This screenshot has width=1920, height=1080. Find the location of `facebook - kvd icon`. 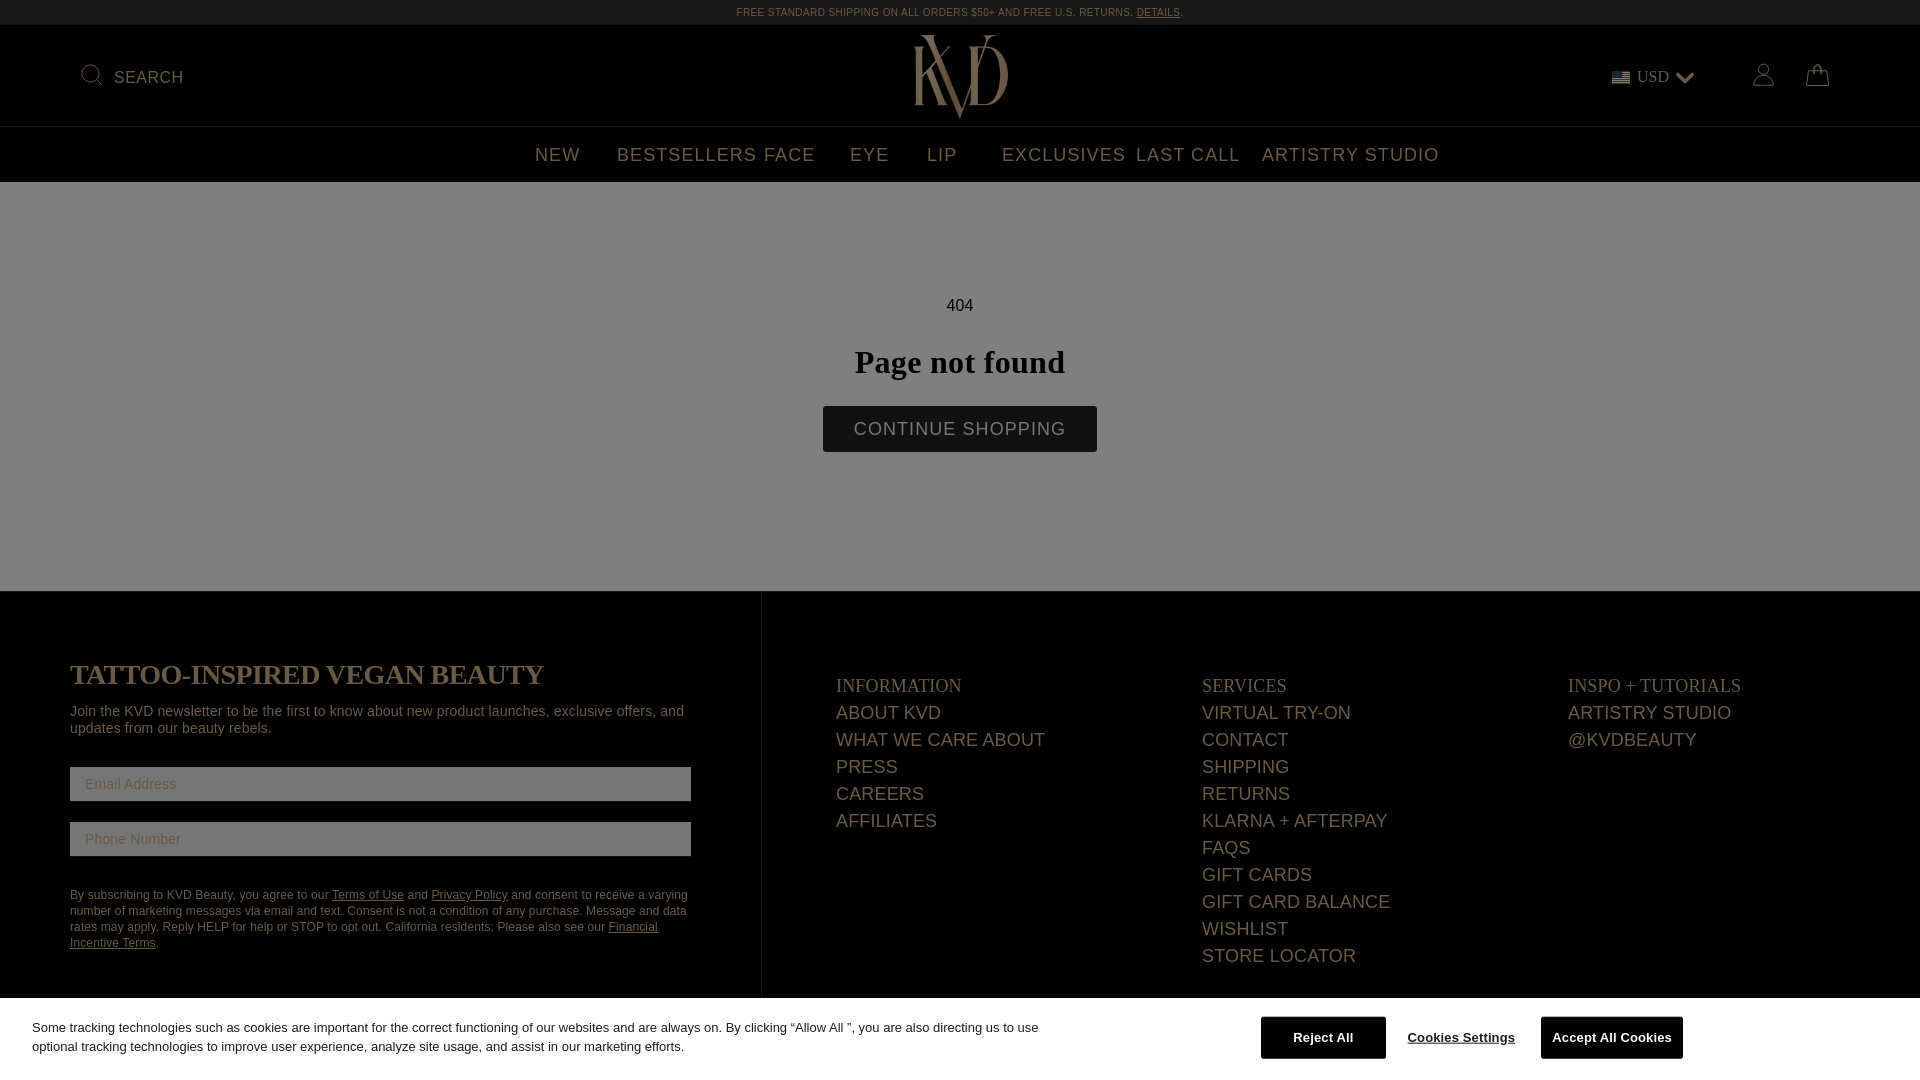

facebook - kvd icon is located at coordinates (1678, 1052).